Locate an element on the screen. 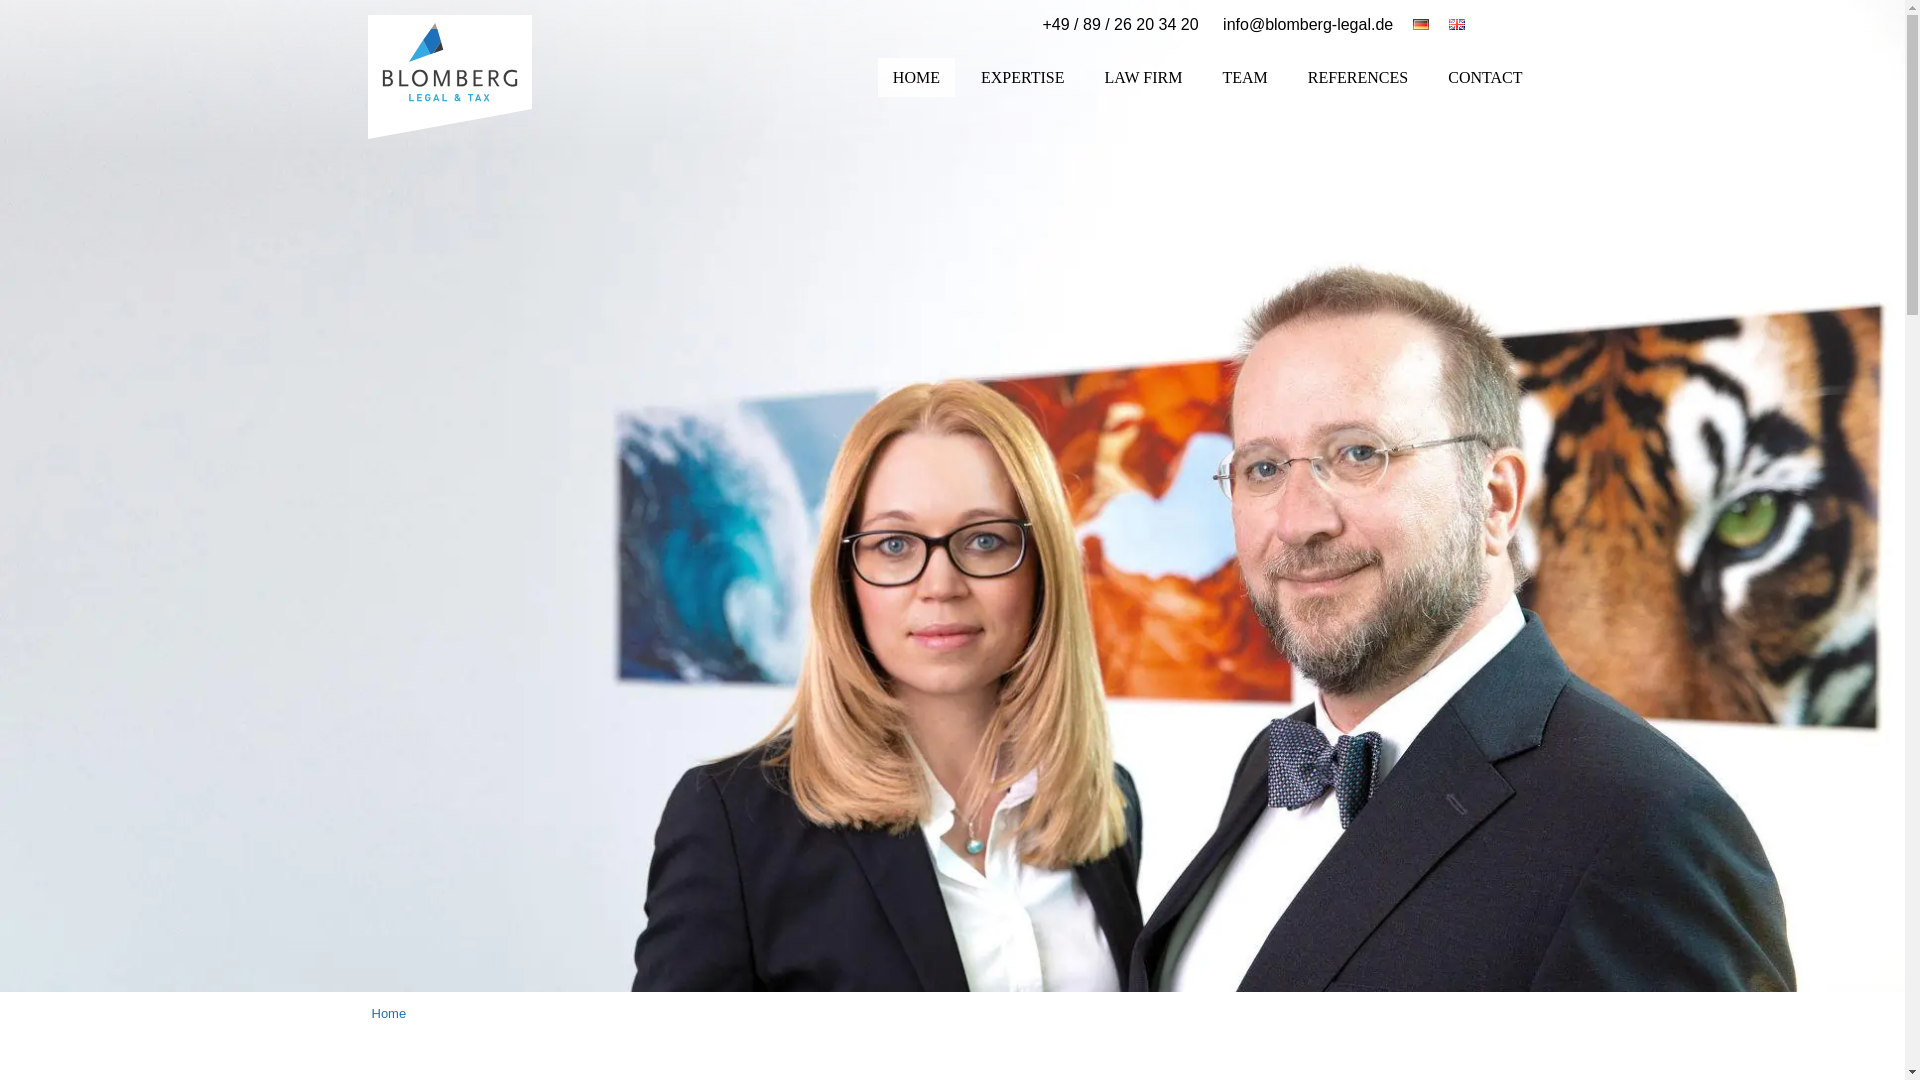 The image size is (1920, 1080). TEAM is located at coordinates (1244, 76).